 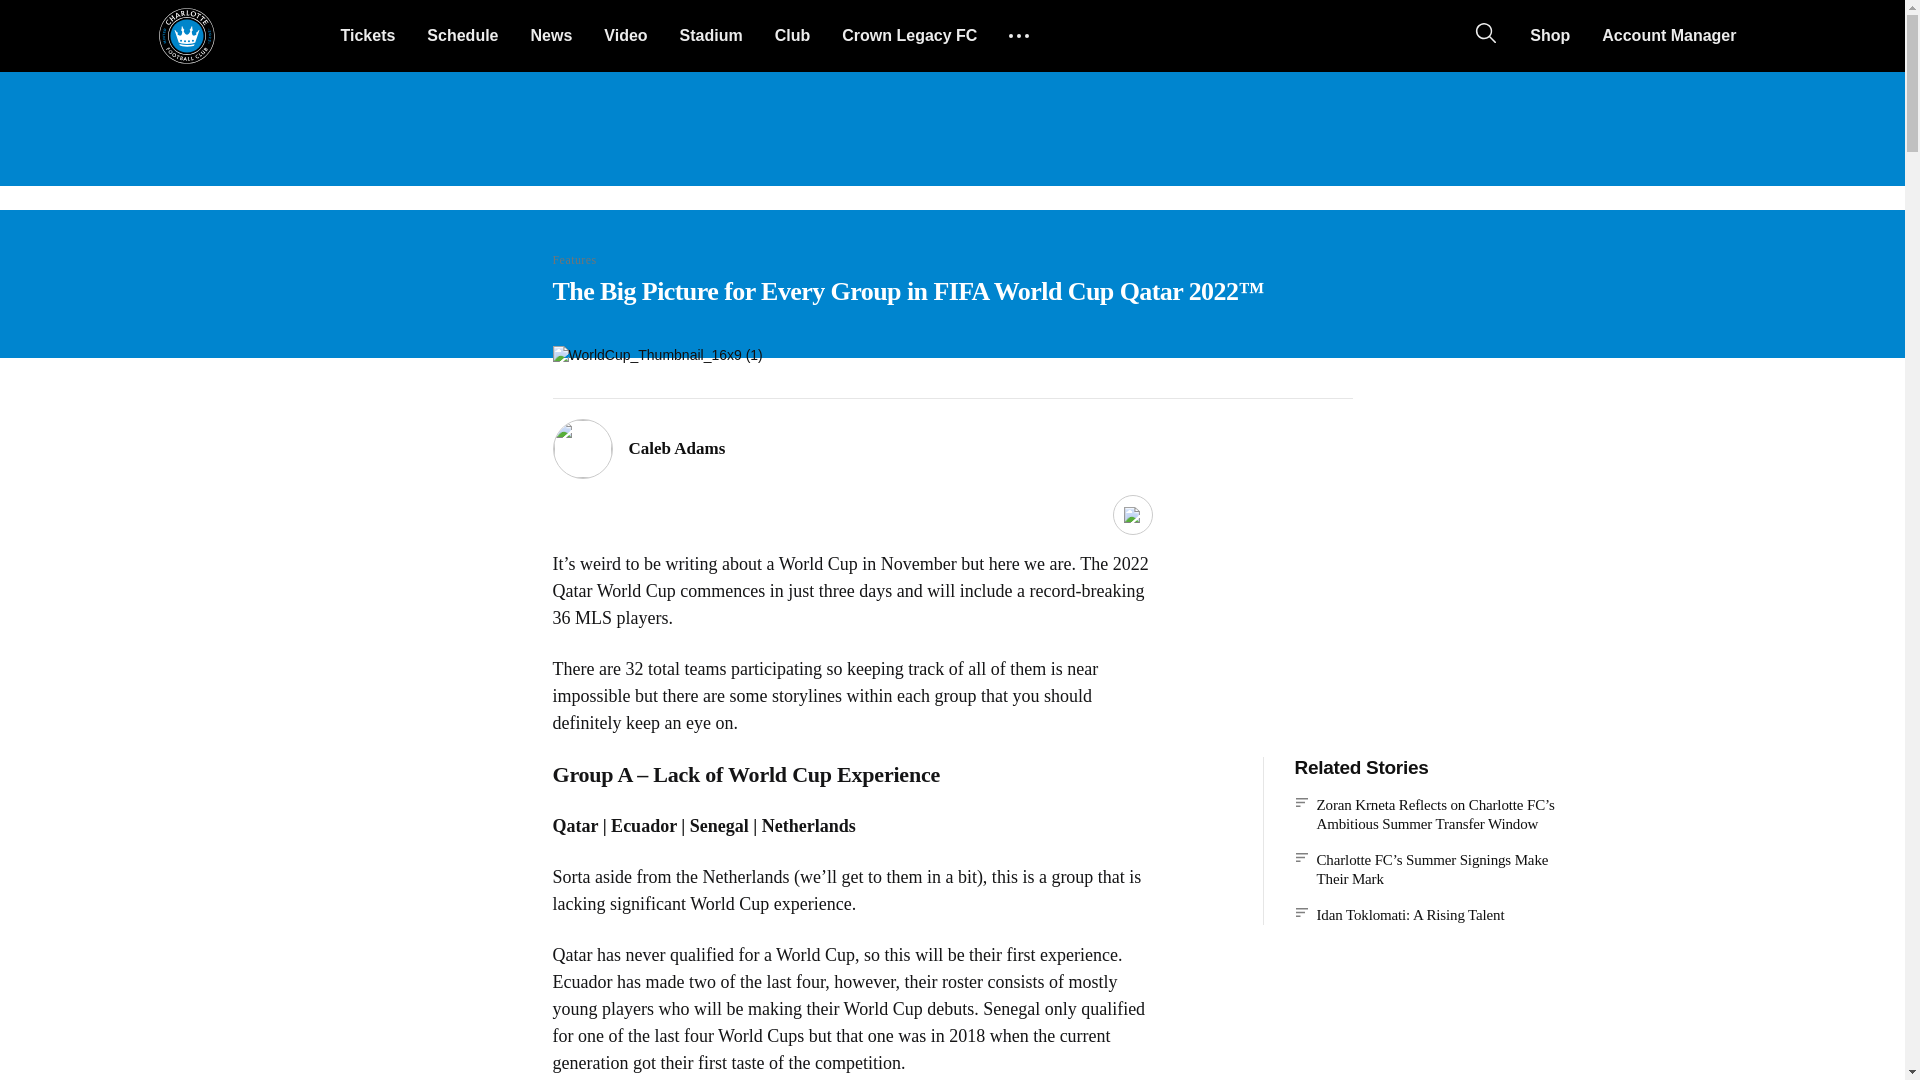 What do you see at coordinates (1668, 35) in the screenshot?
I see `Account Manager` at bounding box center [1668, 35].